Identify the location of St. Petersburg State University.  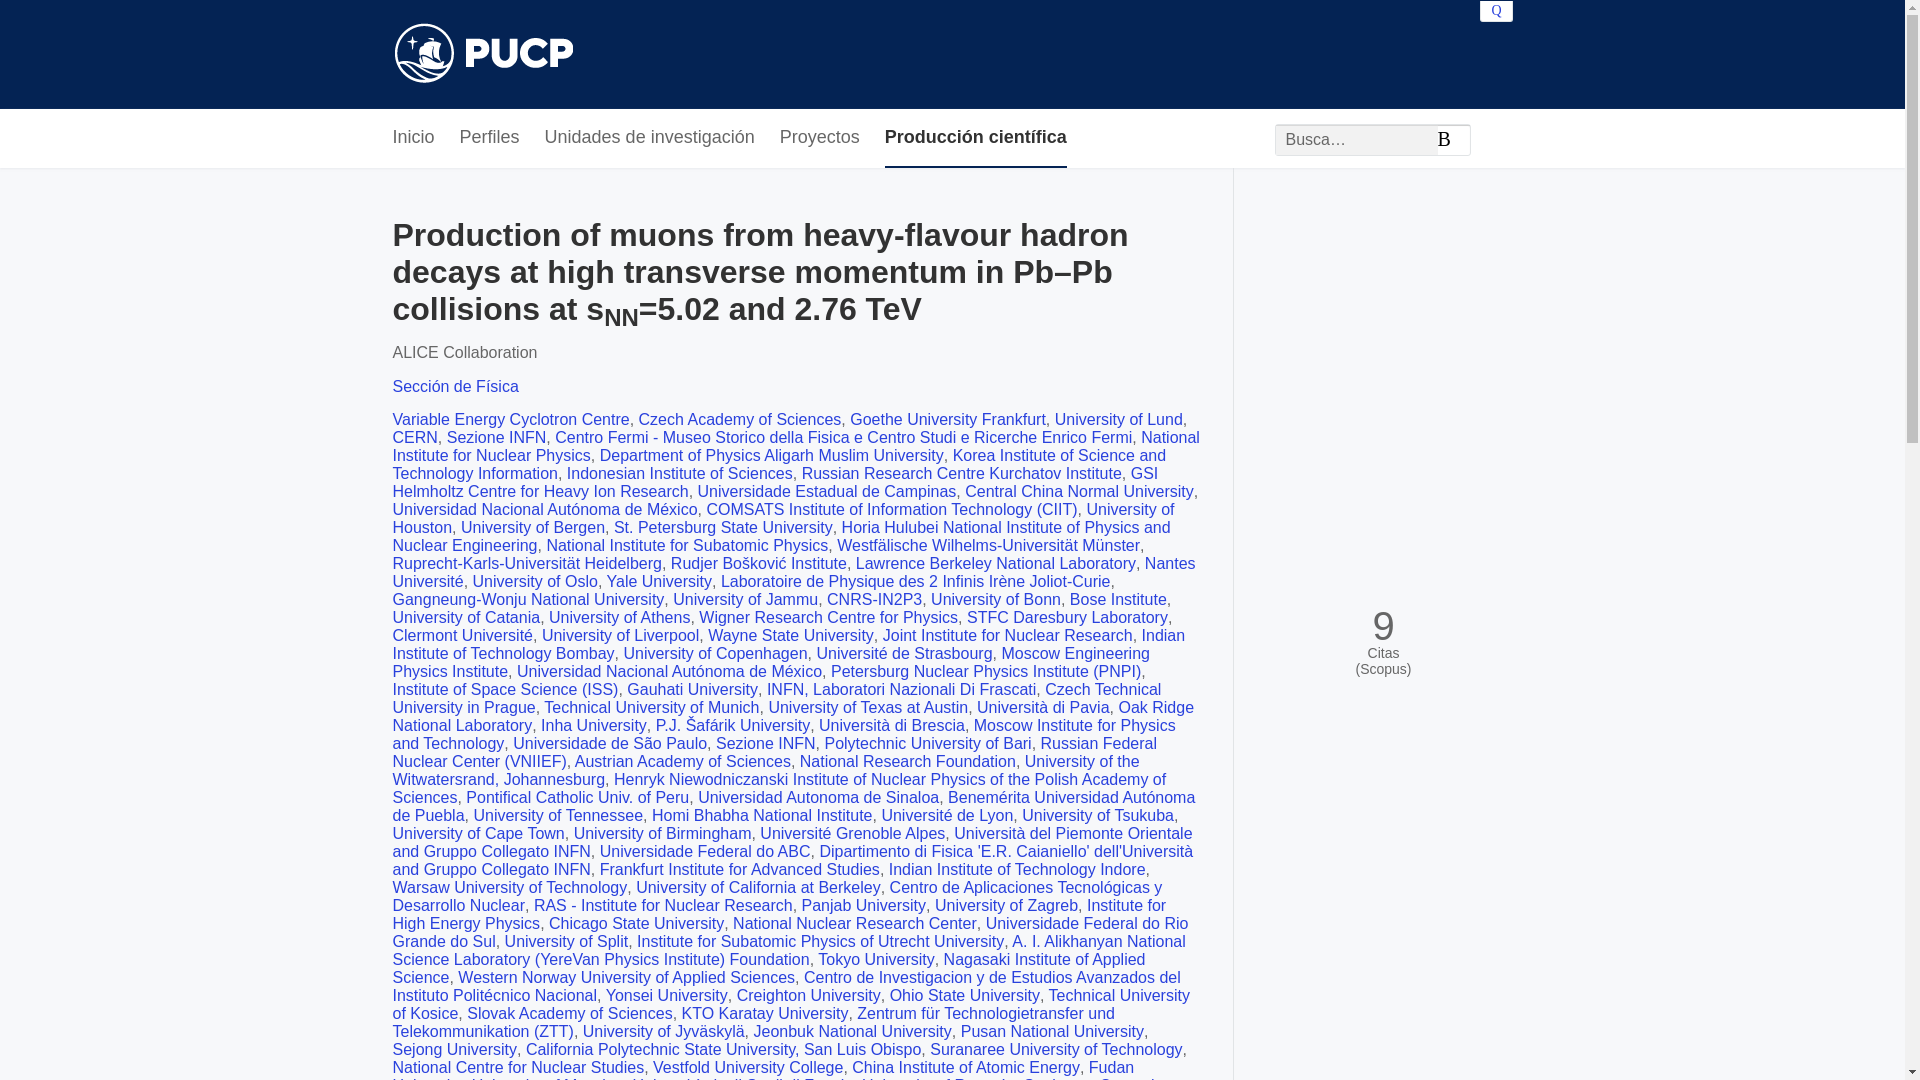
(724, 527).